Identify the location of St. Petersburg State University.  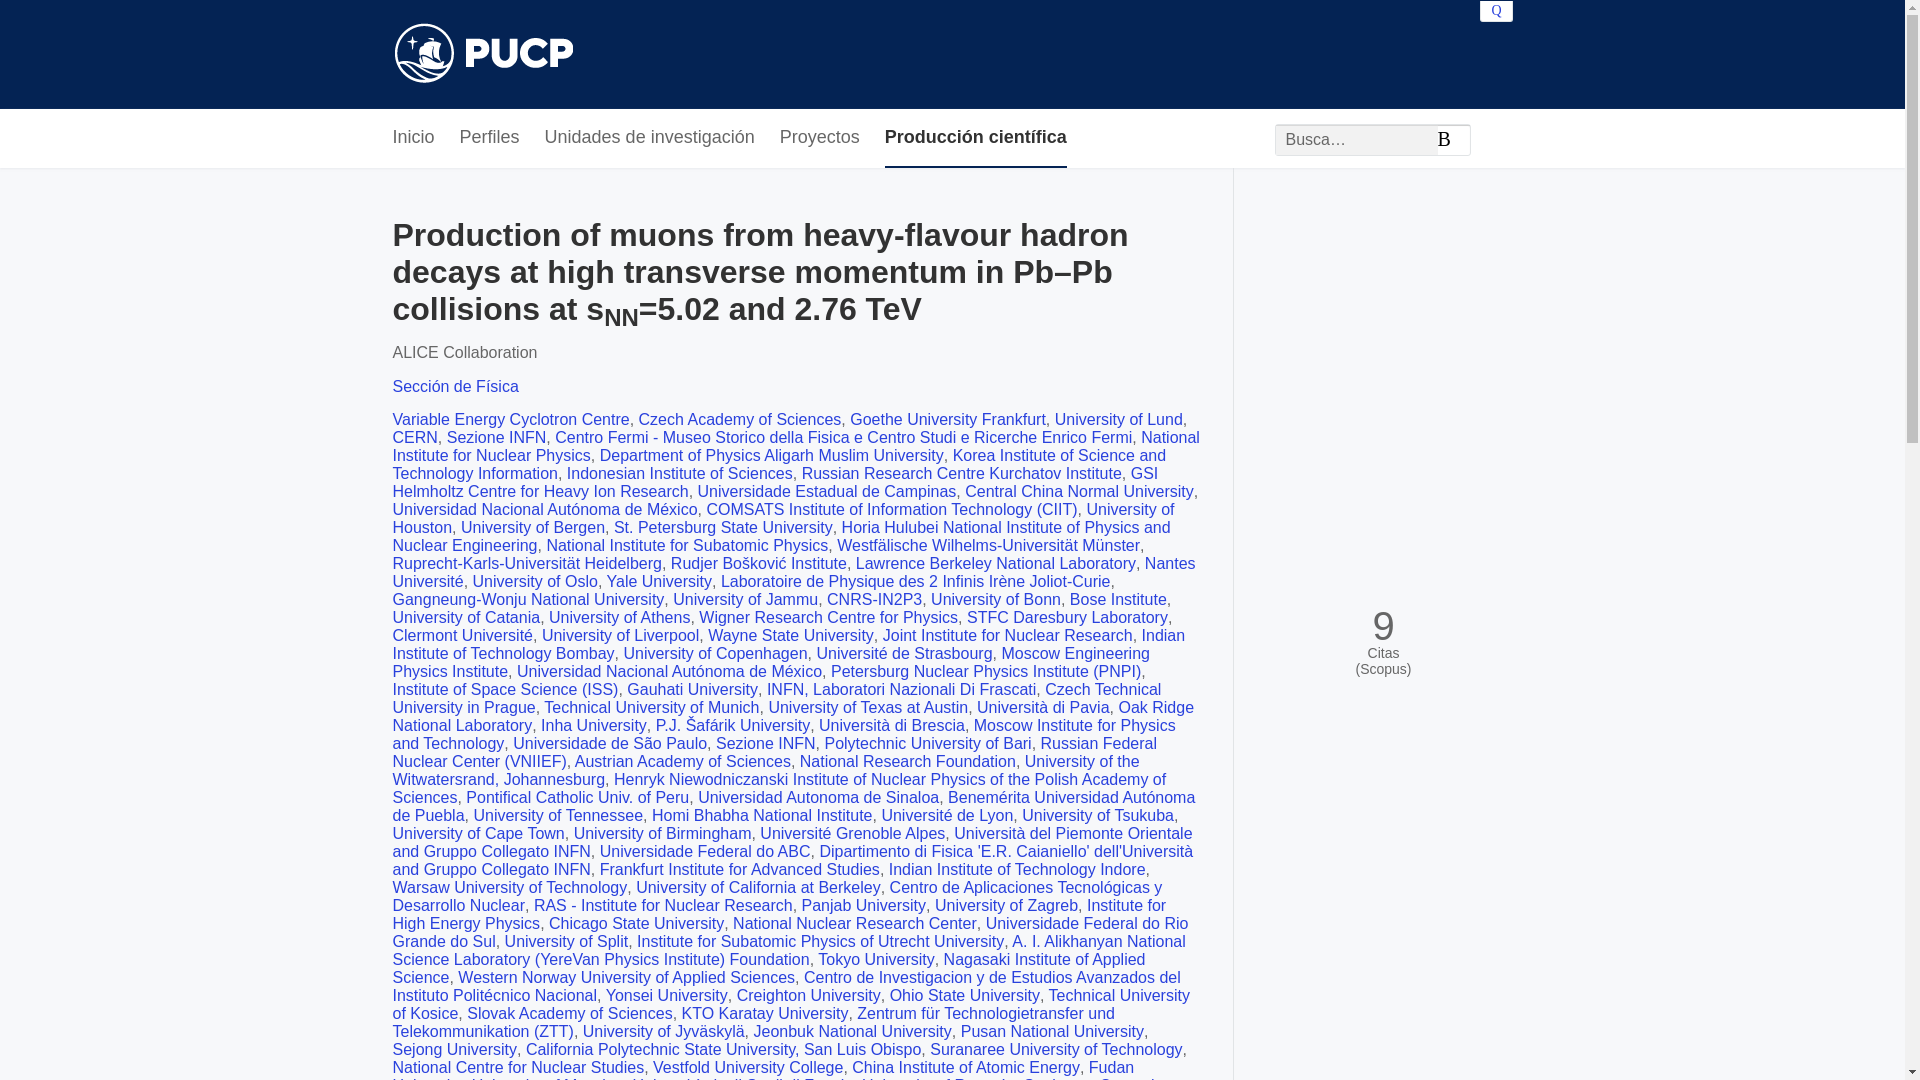
(724, 527).